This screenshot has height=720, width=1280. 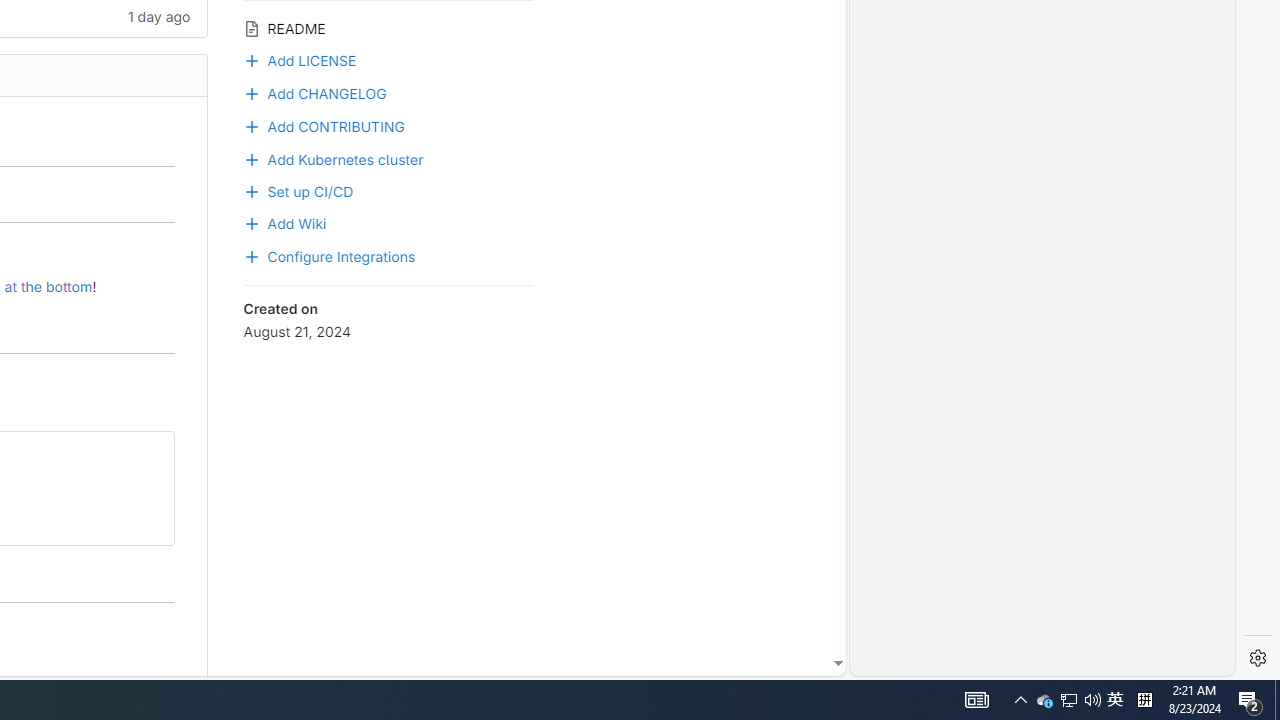 What do you see at coordinates (388, 158) in the screenshot?
I see `Add Kubernetes cluster` at bounding box center [388, 158].